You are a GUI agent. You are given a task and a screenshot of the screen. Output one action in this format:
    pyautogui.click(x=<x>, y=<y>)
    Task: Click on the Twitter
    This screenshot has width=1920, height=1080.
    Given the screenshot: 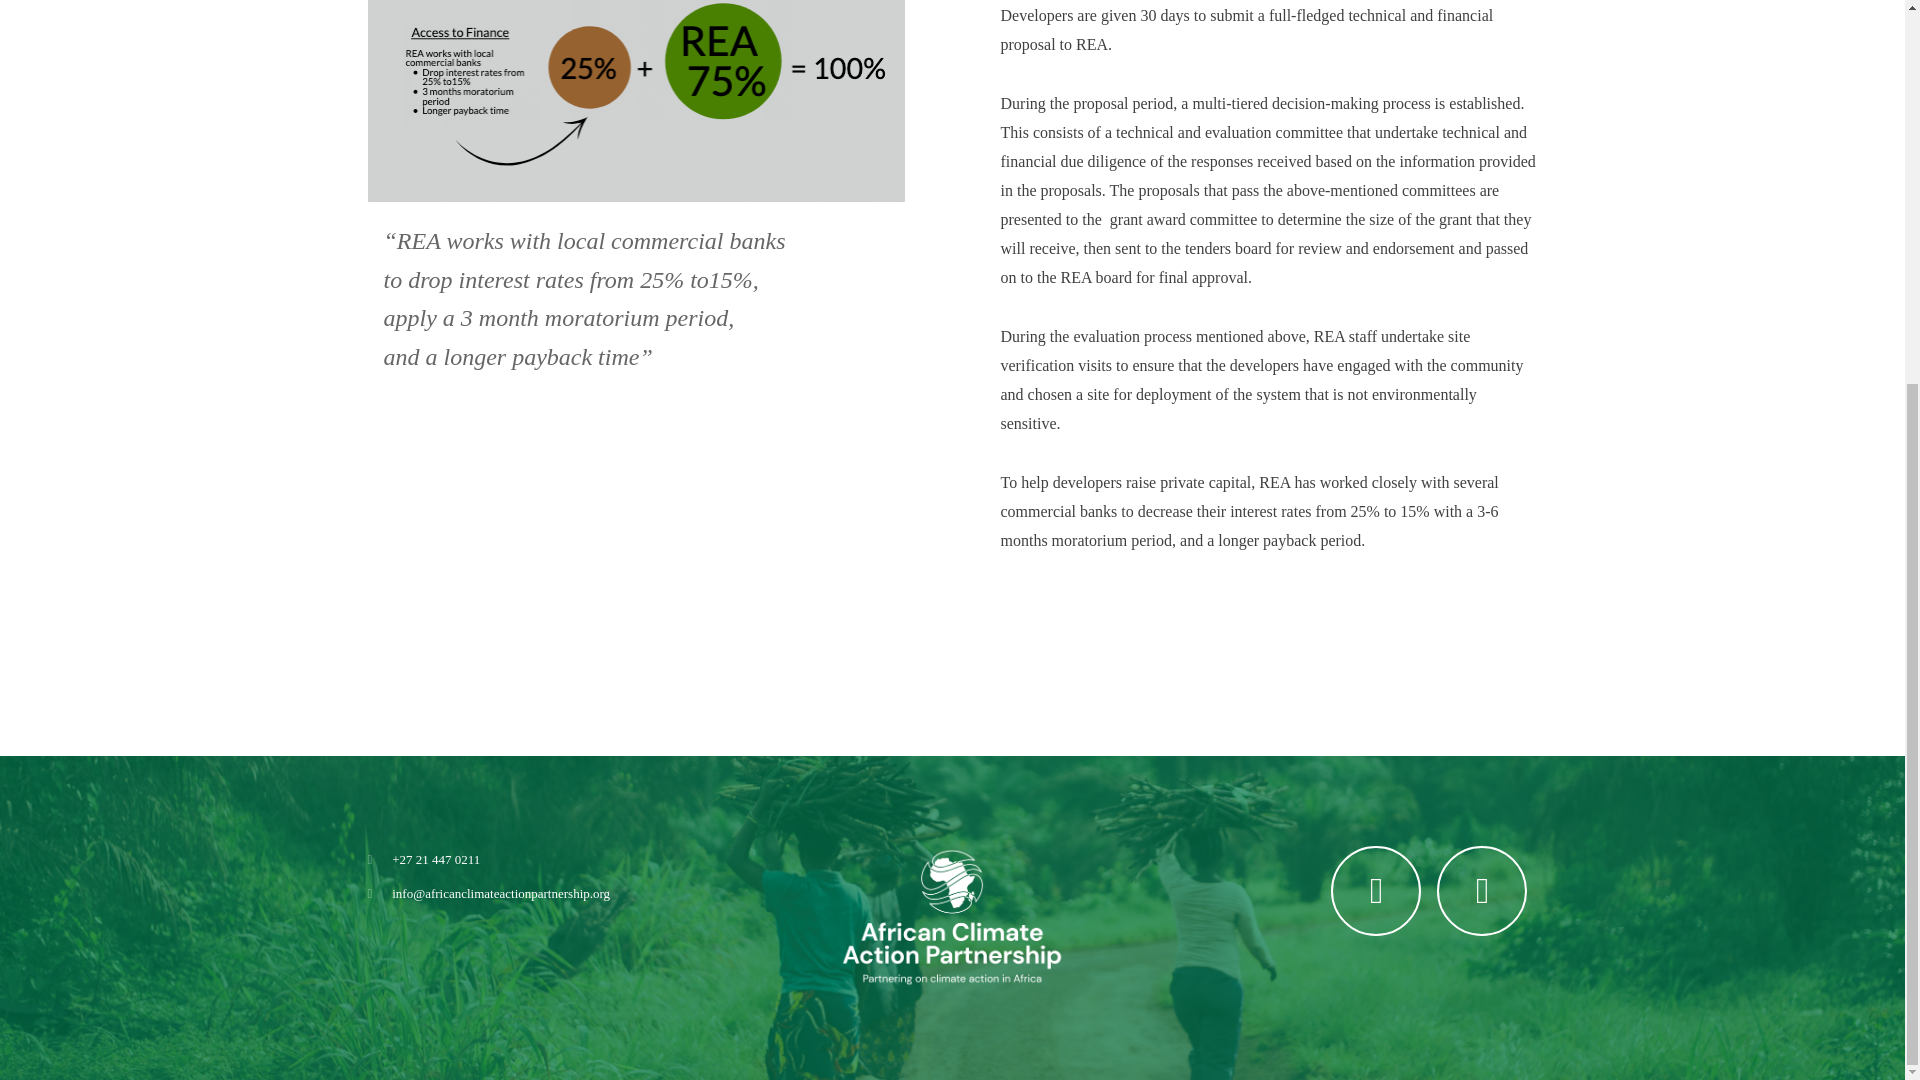 What is the action you would take?
    pyautogui.click(x=1375, y=306)
    